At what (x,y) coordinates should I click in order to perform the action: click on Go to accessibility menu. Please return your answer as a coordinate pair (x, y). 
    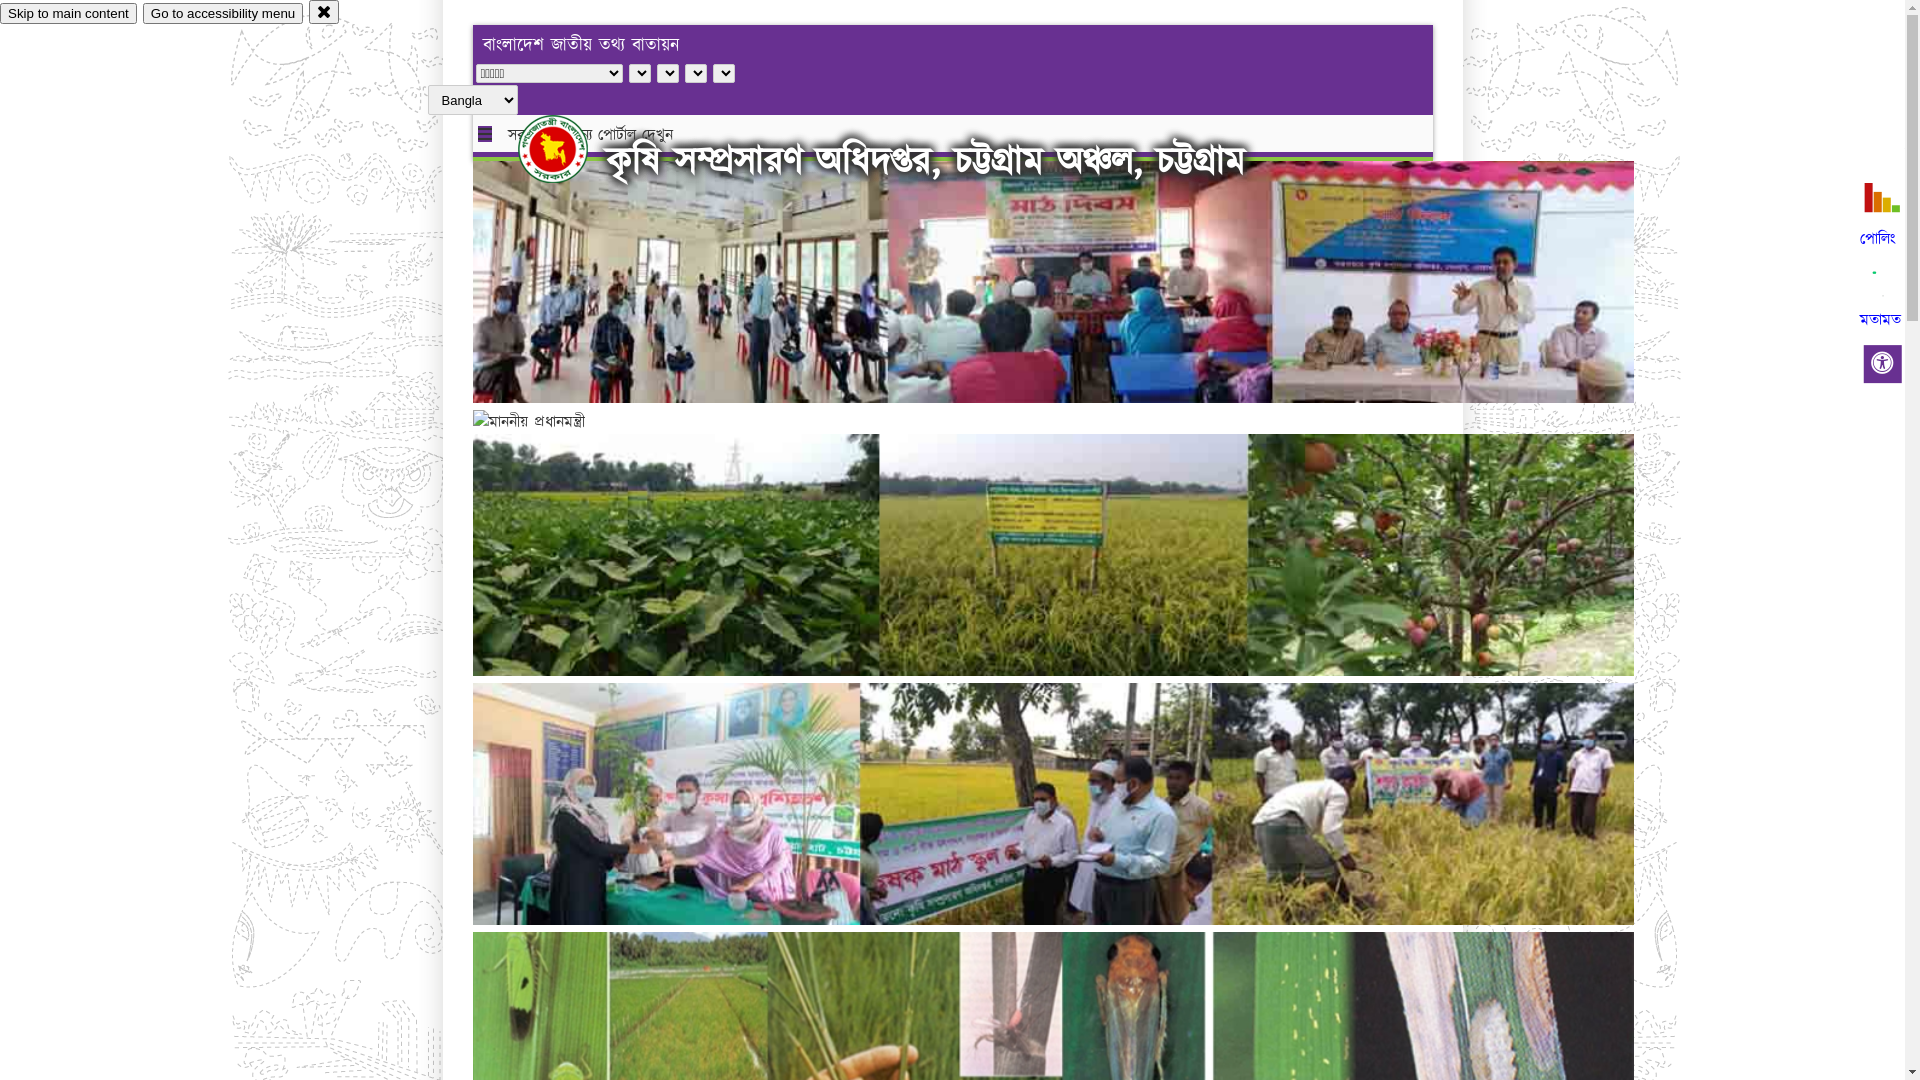
    Looking at the image, I should click on (223, 14).